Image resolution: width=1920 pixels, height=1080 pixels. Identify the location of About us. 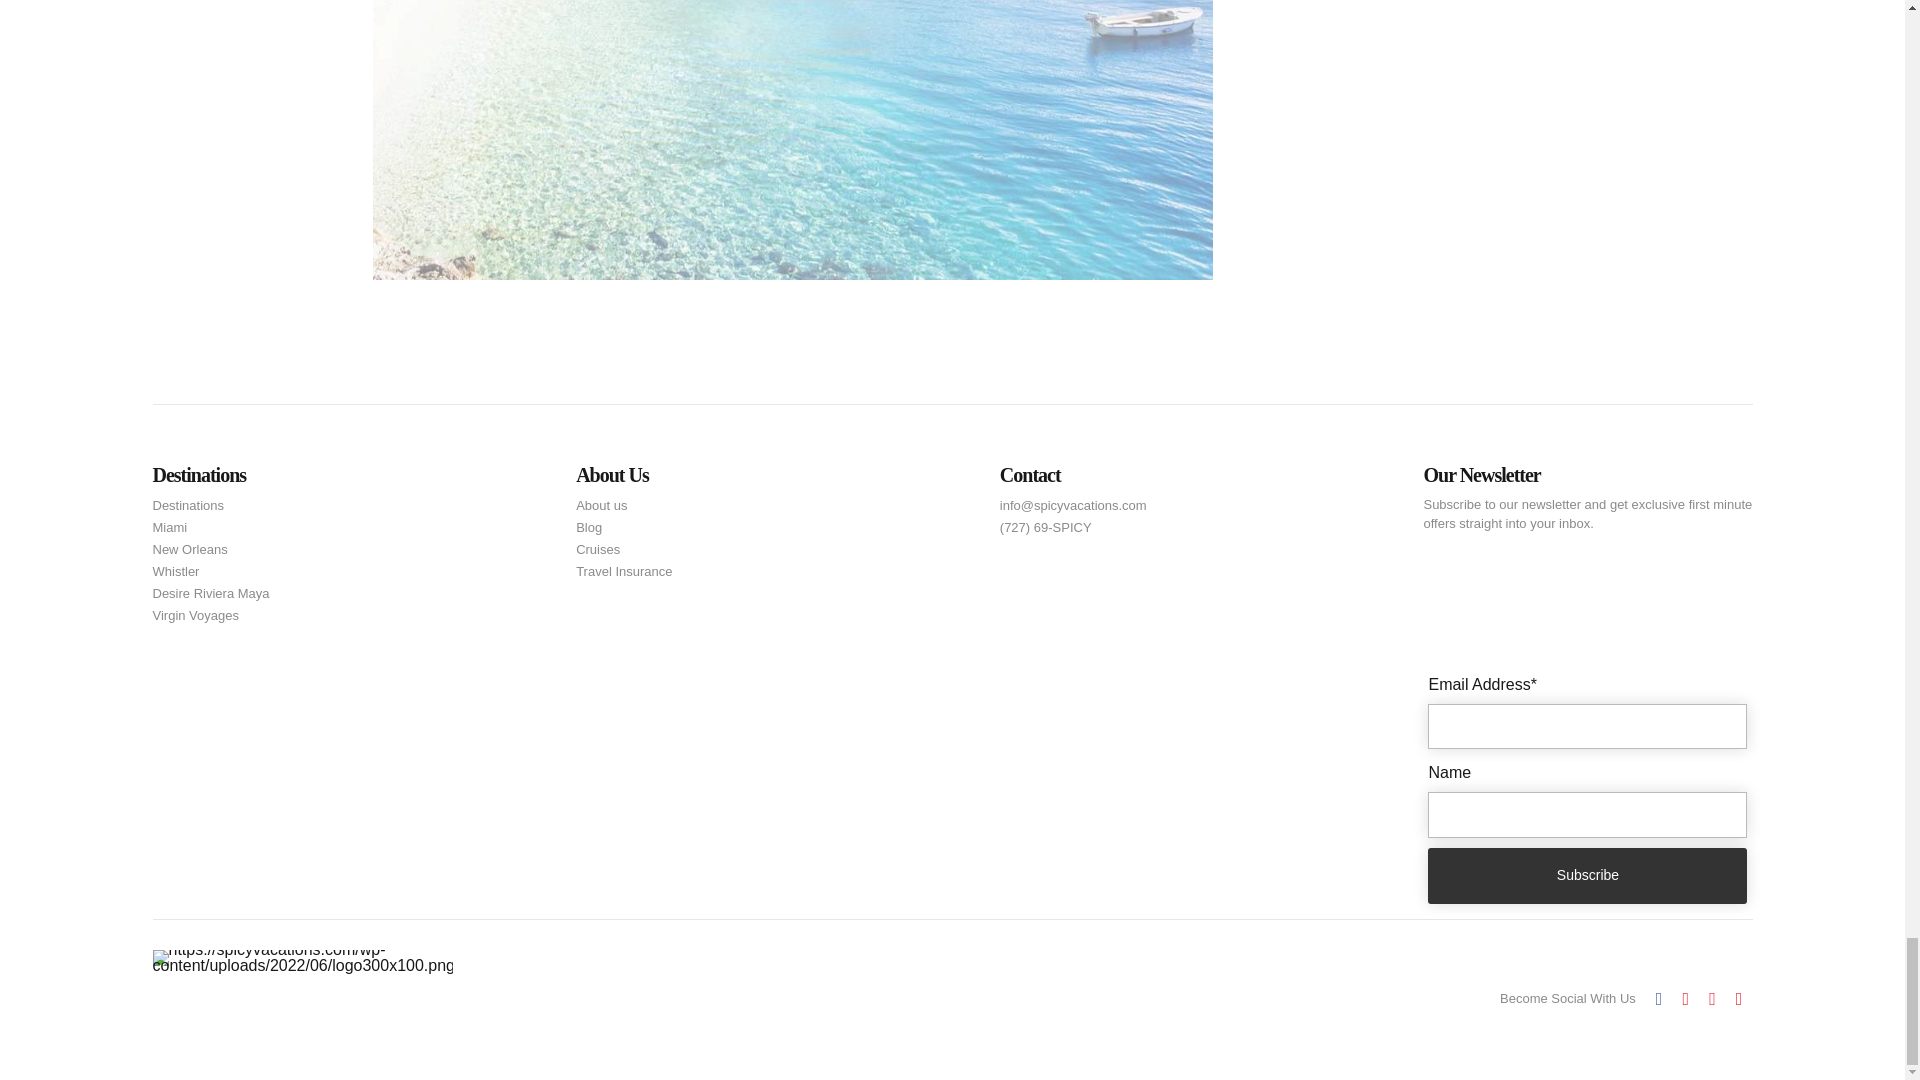
(602, 506).